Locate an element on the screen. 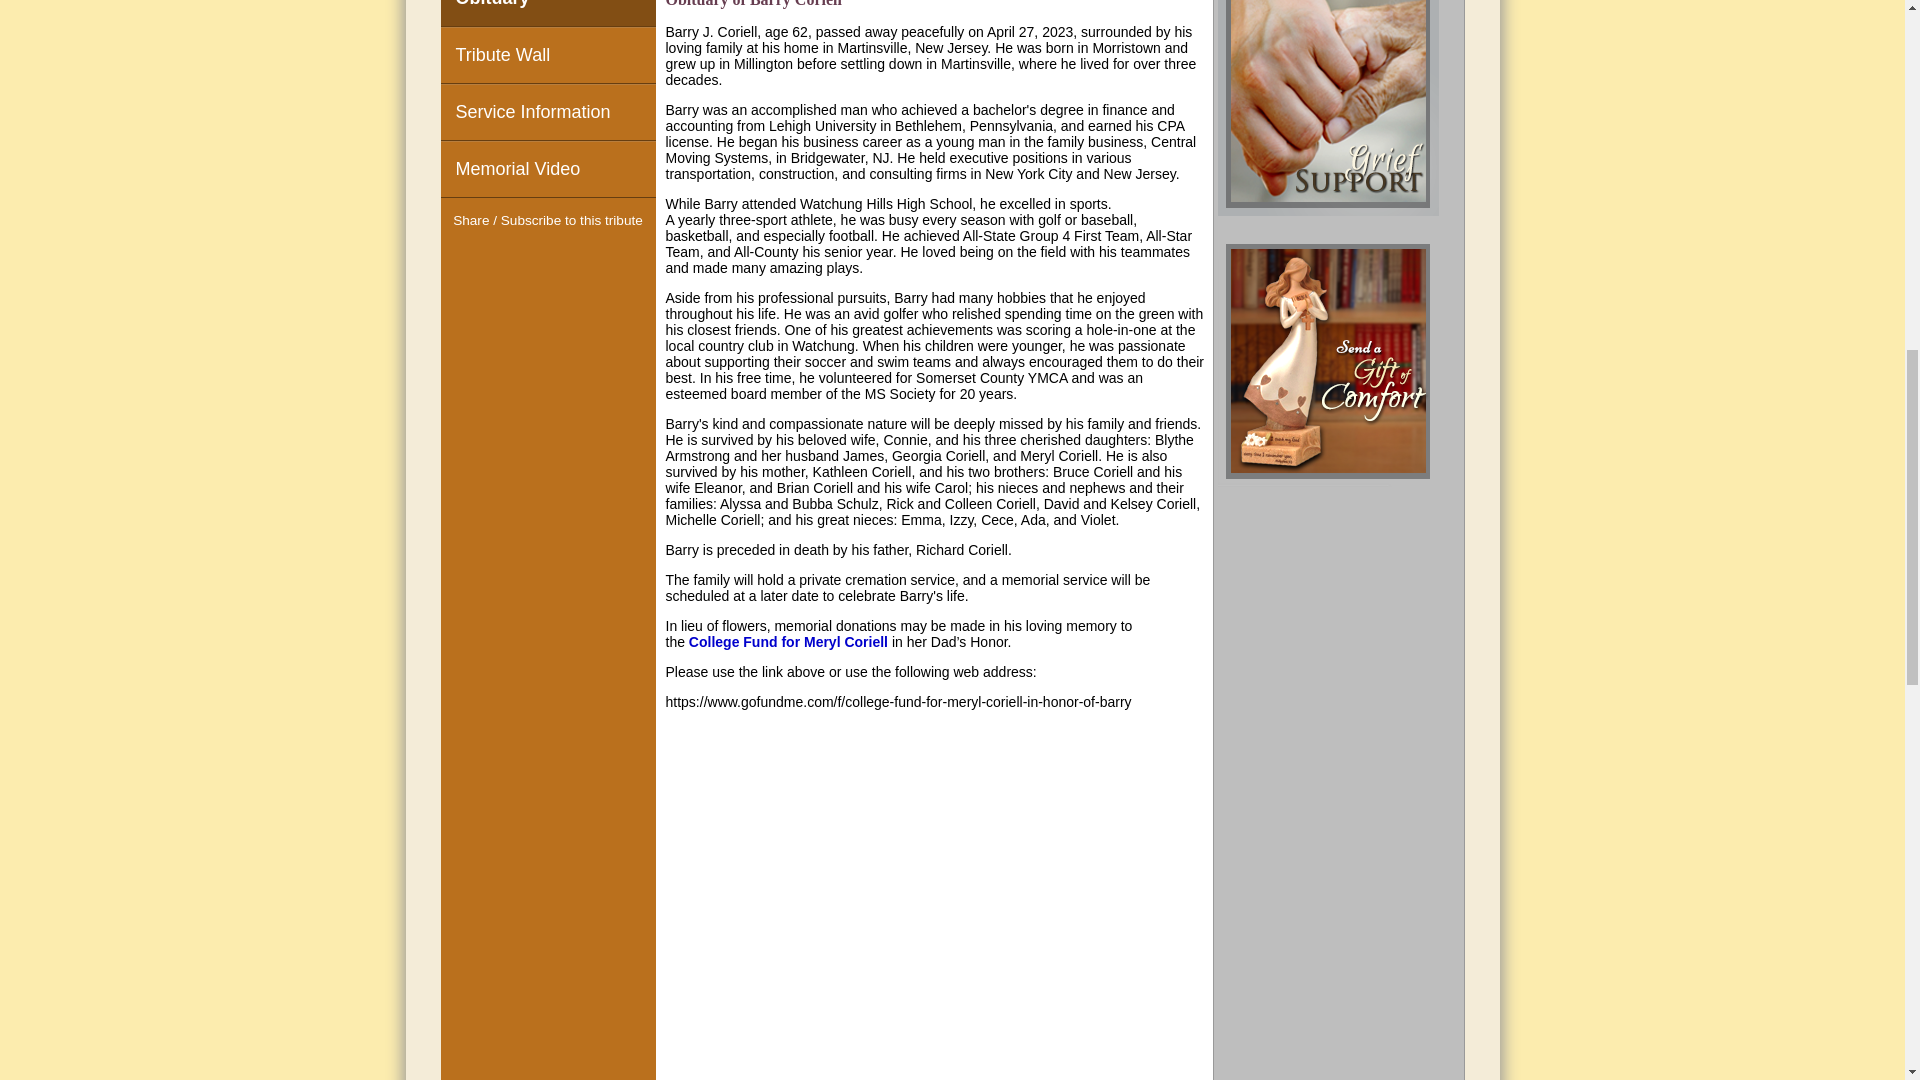 The height and width of the screenshot is (1080, 1920). Receive Notifications is located at coordinates (584, 259).